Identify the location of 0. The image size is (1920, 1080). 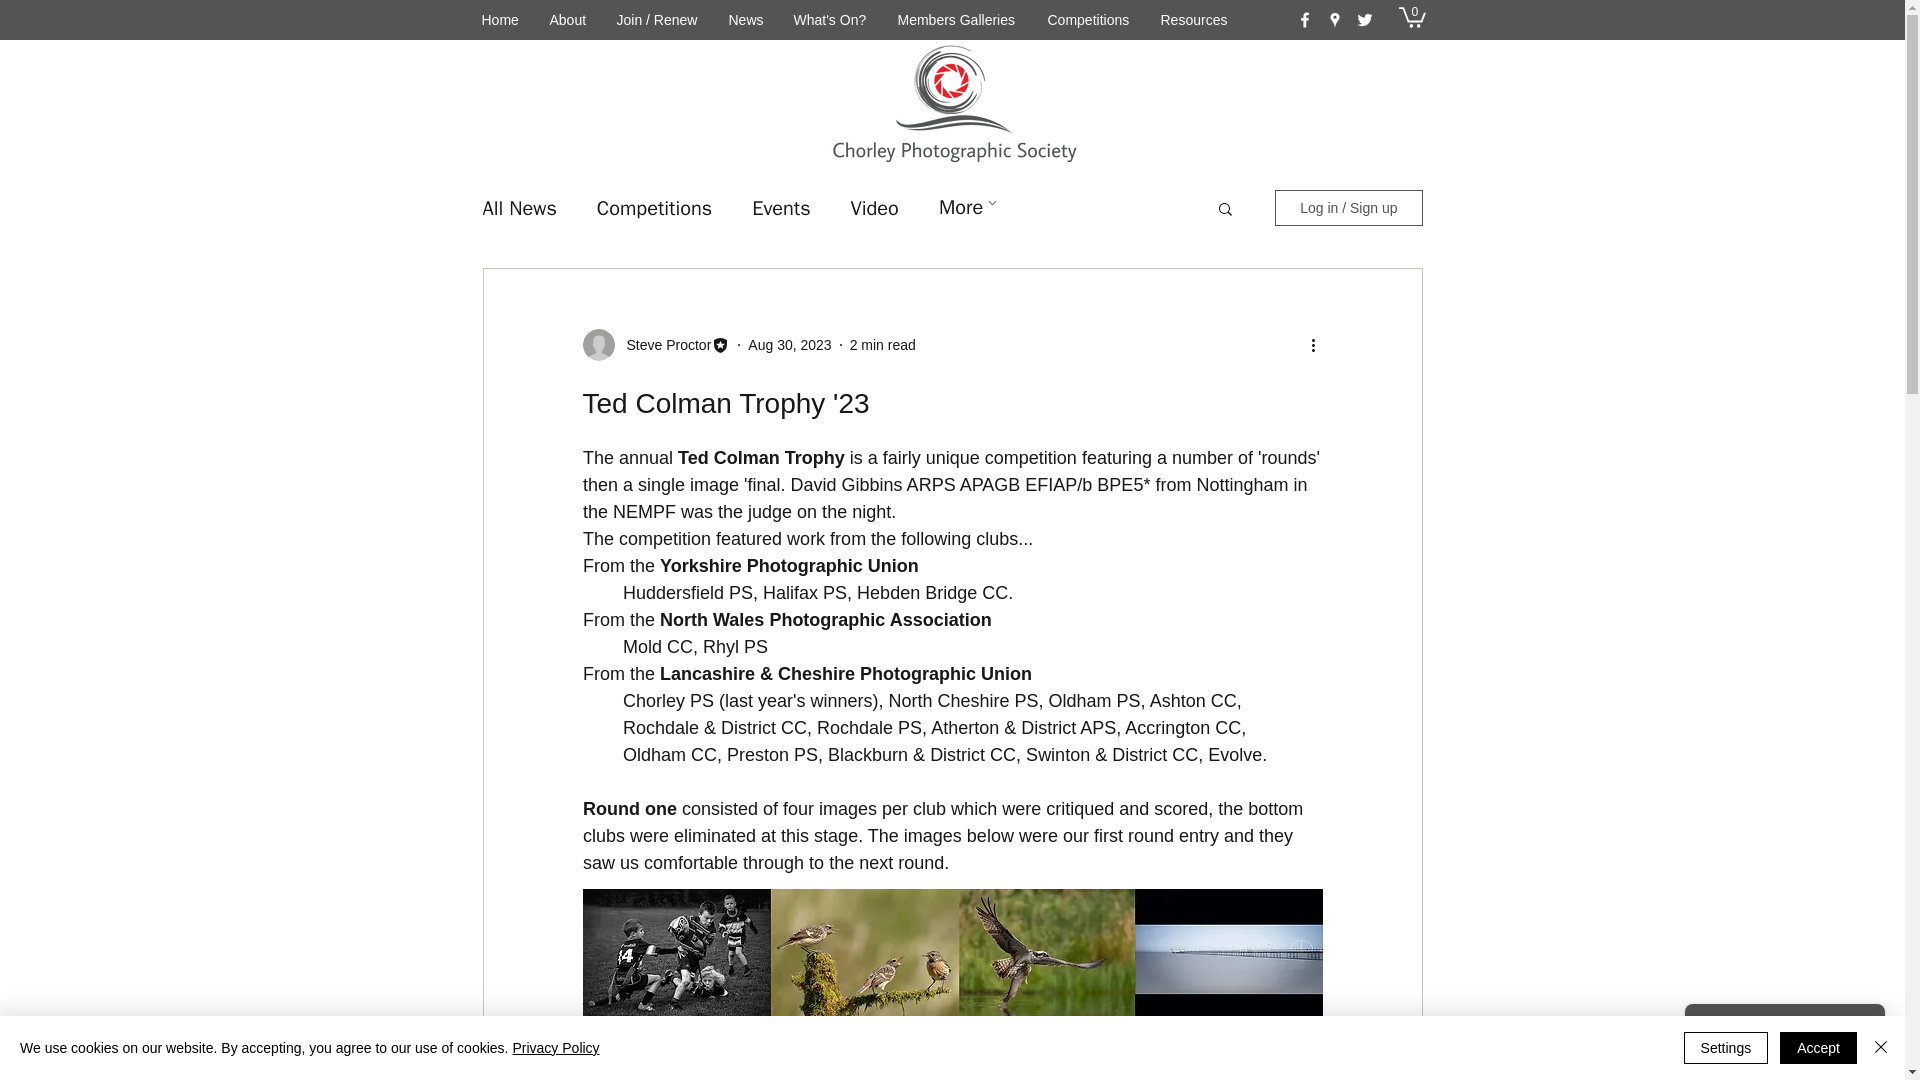
(1410, 16).